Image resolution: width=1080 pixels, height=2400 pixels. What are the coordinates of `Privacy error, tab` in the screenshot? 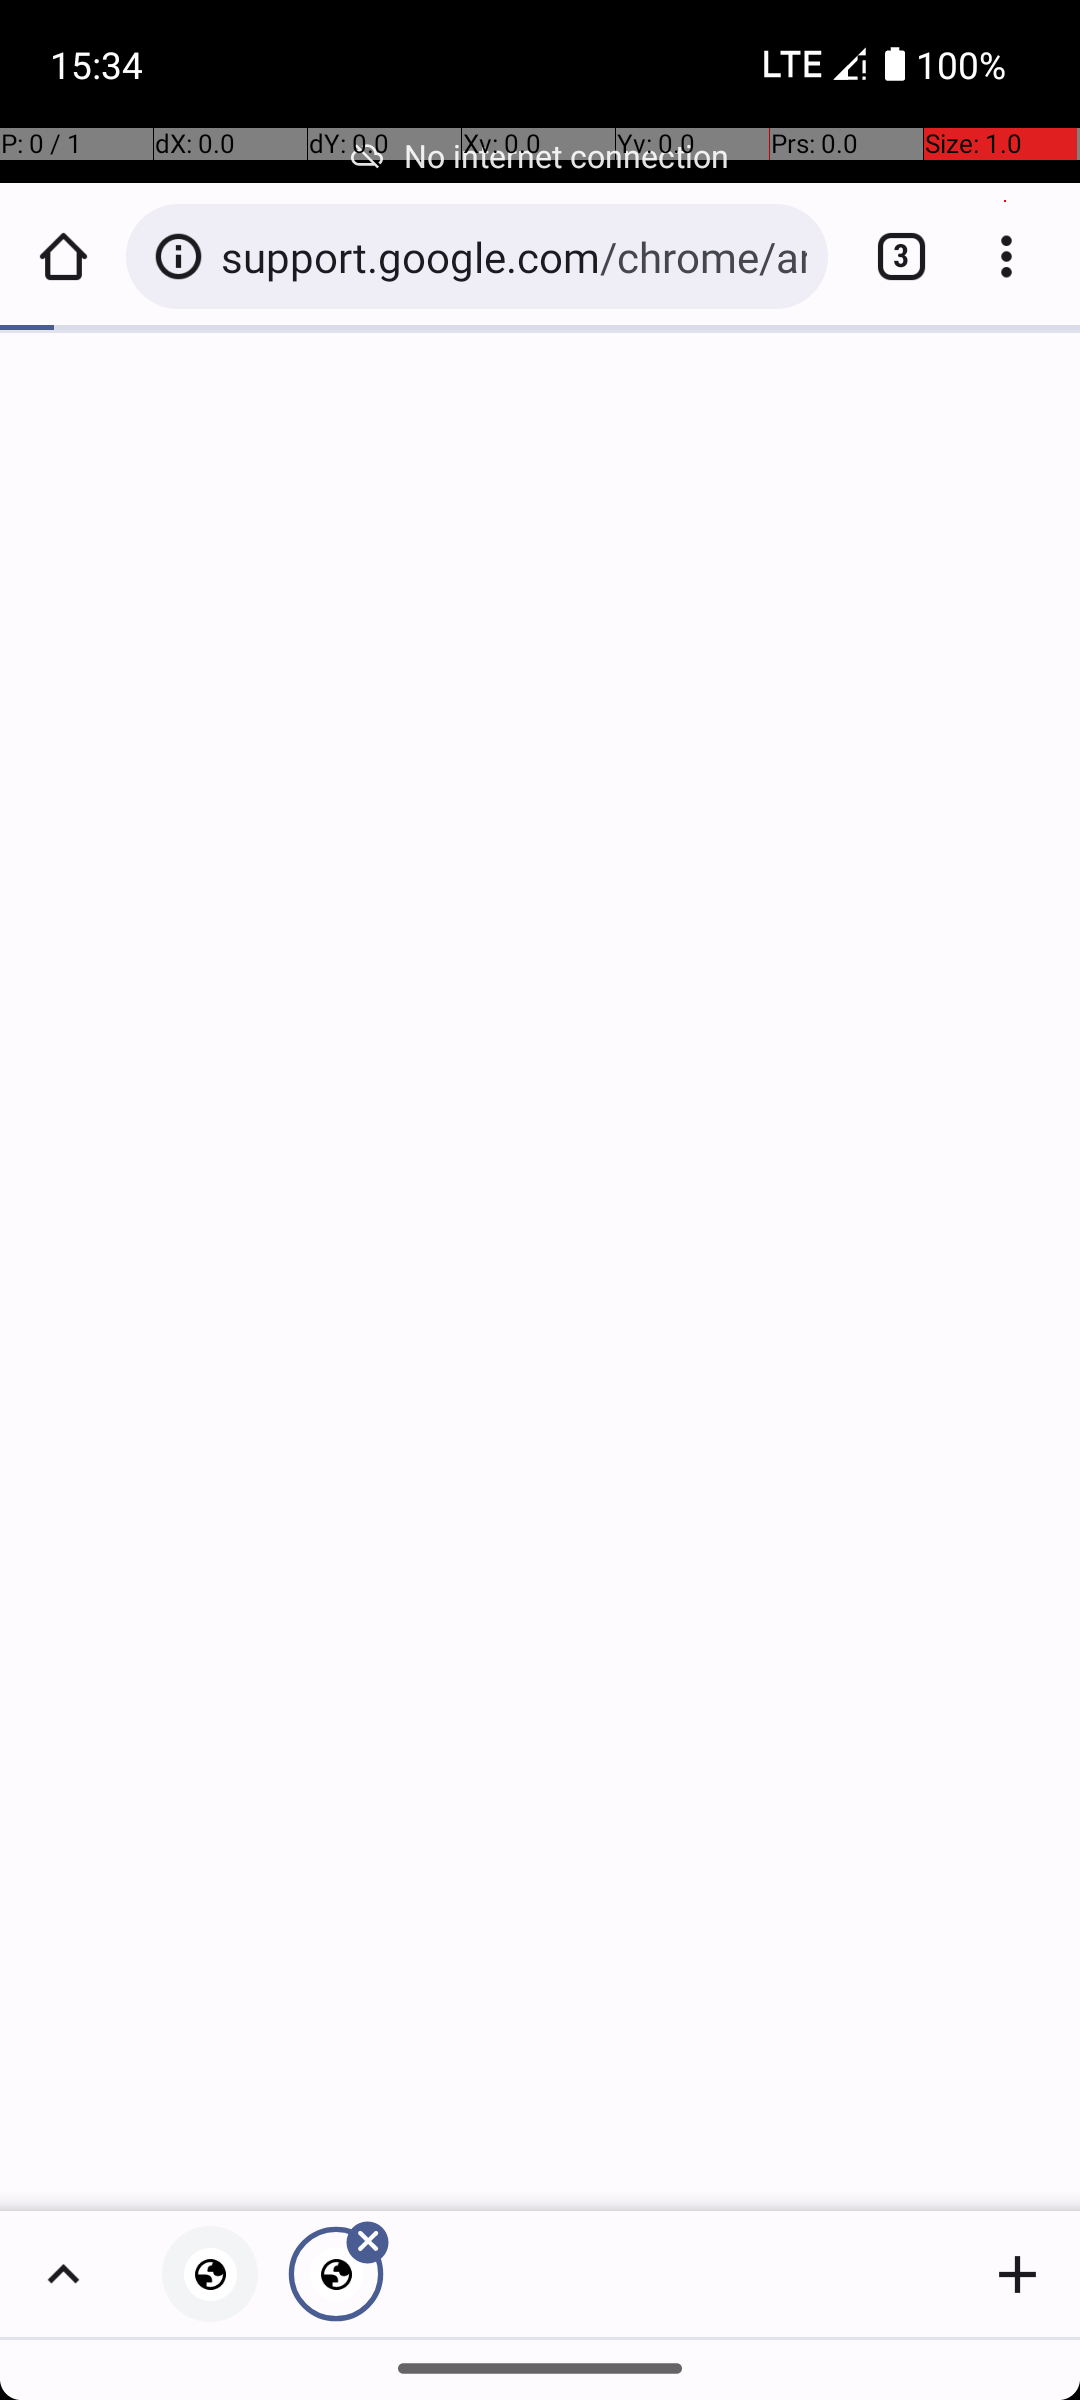 It's located at (210, 2274).